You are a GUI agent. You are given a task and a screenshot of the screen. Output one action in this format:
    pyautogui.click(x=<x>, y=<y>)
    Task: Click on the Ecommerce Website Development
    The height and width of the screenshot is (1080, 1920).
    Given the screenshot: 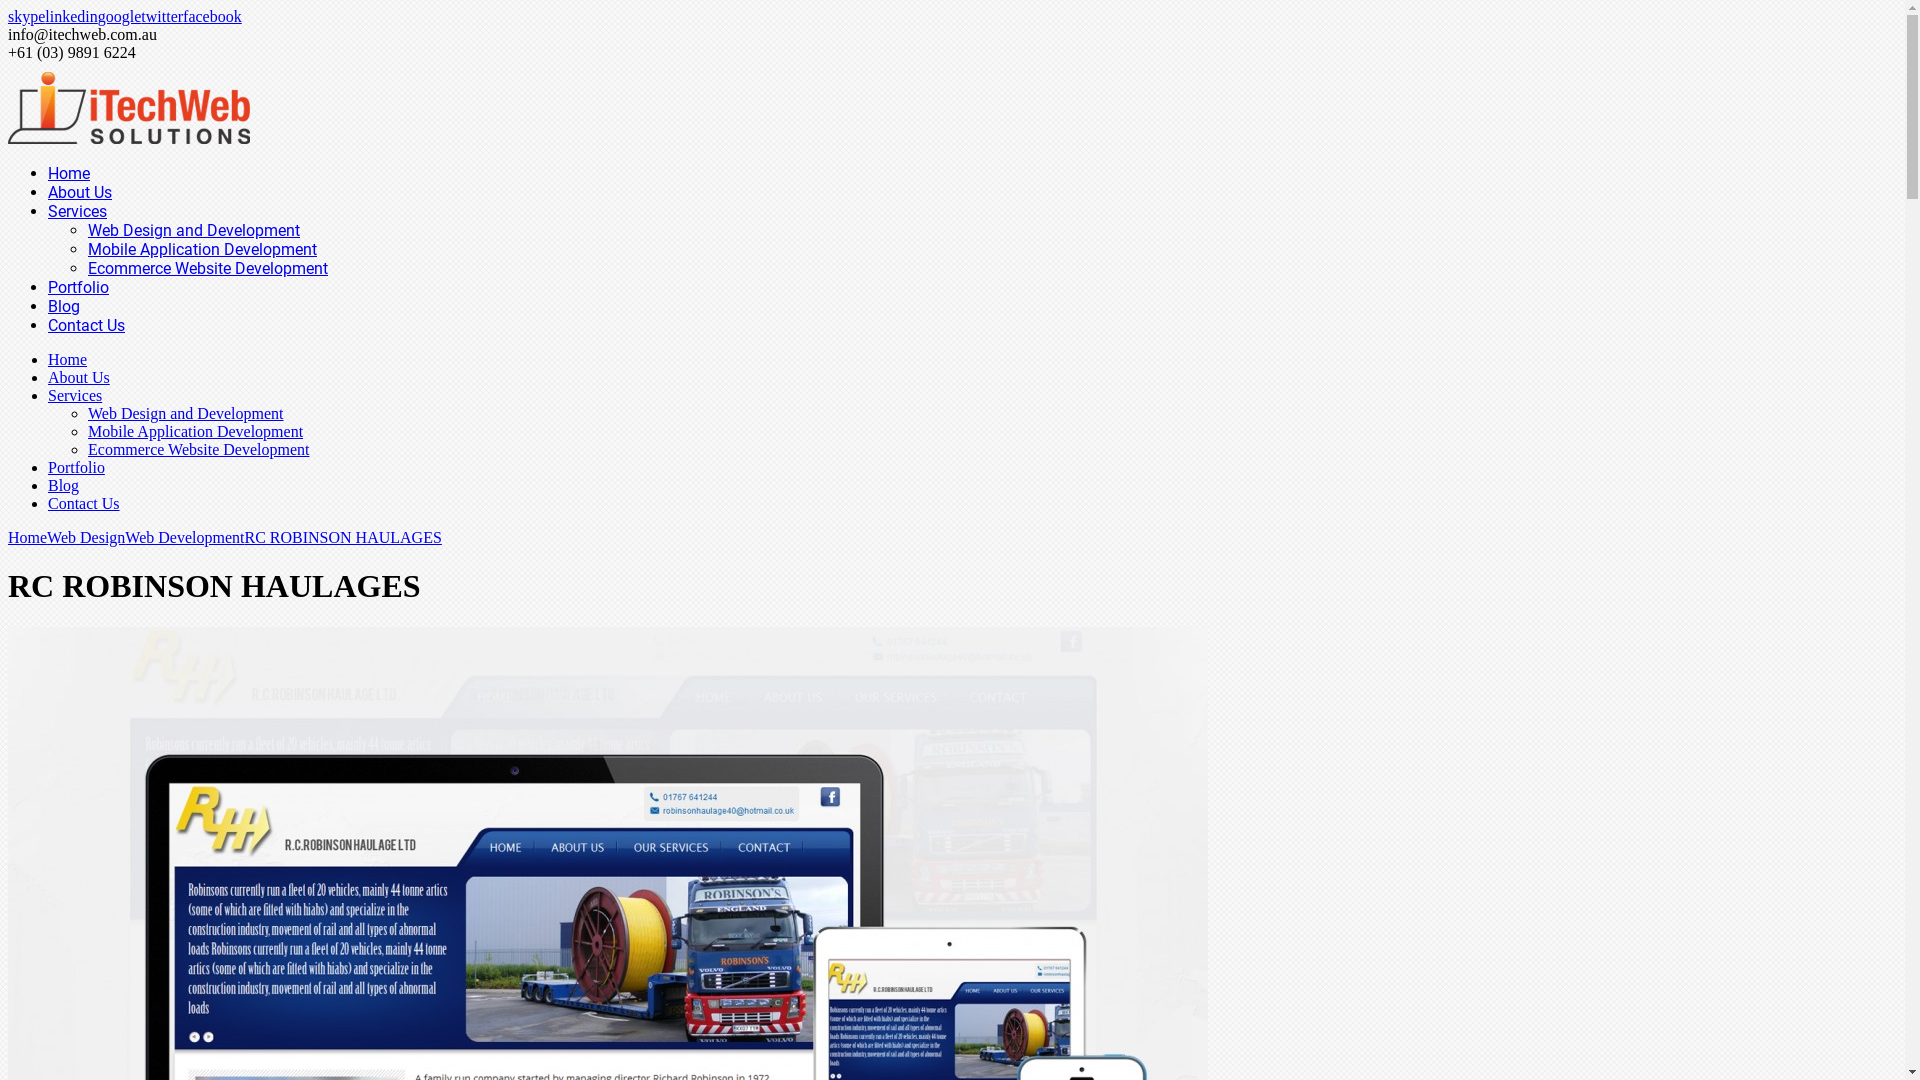 What is the action you would take?
    pyautogui.click(x=198, y=450)
    